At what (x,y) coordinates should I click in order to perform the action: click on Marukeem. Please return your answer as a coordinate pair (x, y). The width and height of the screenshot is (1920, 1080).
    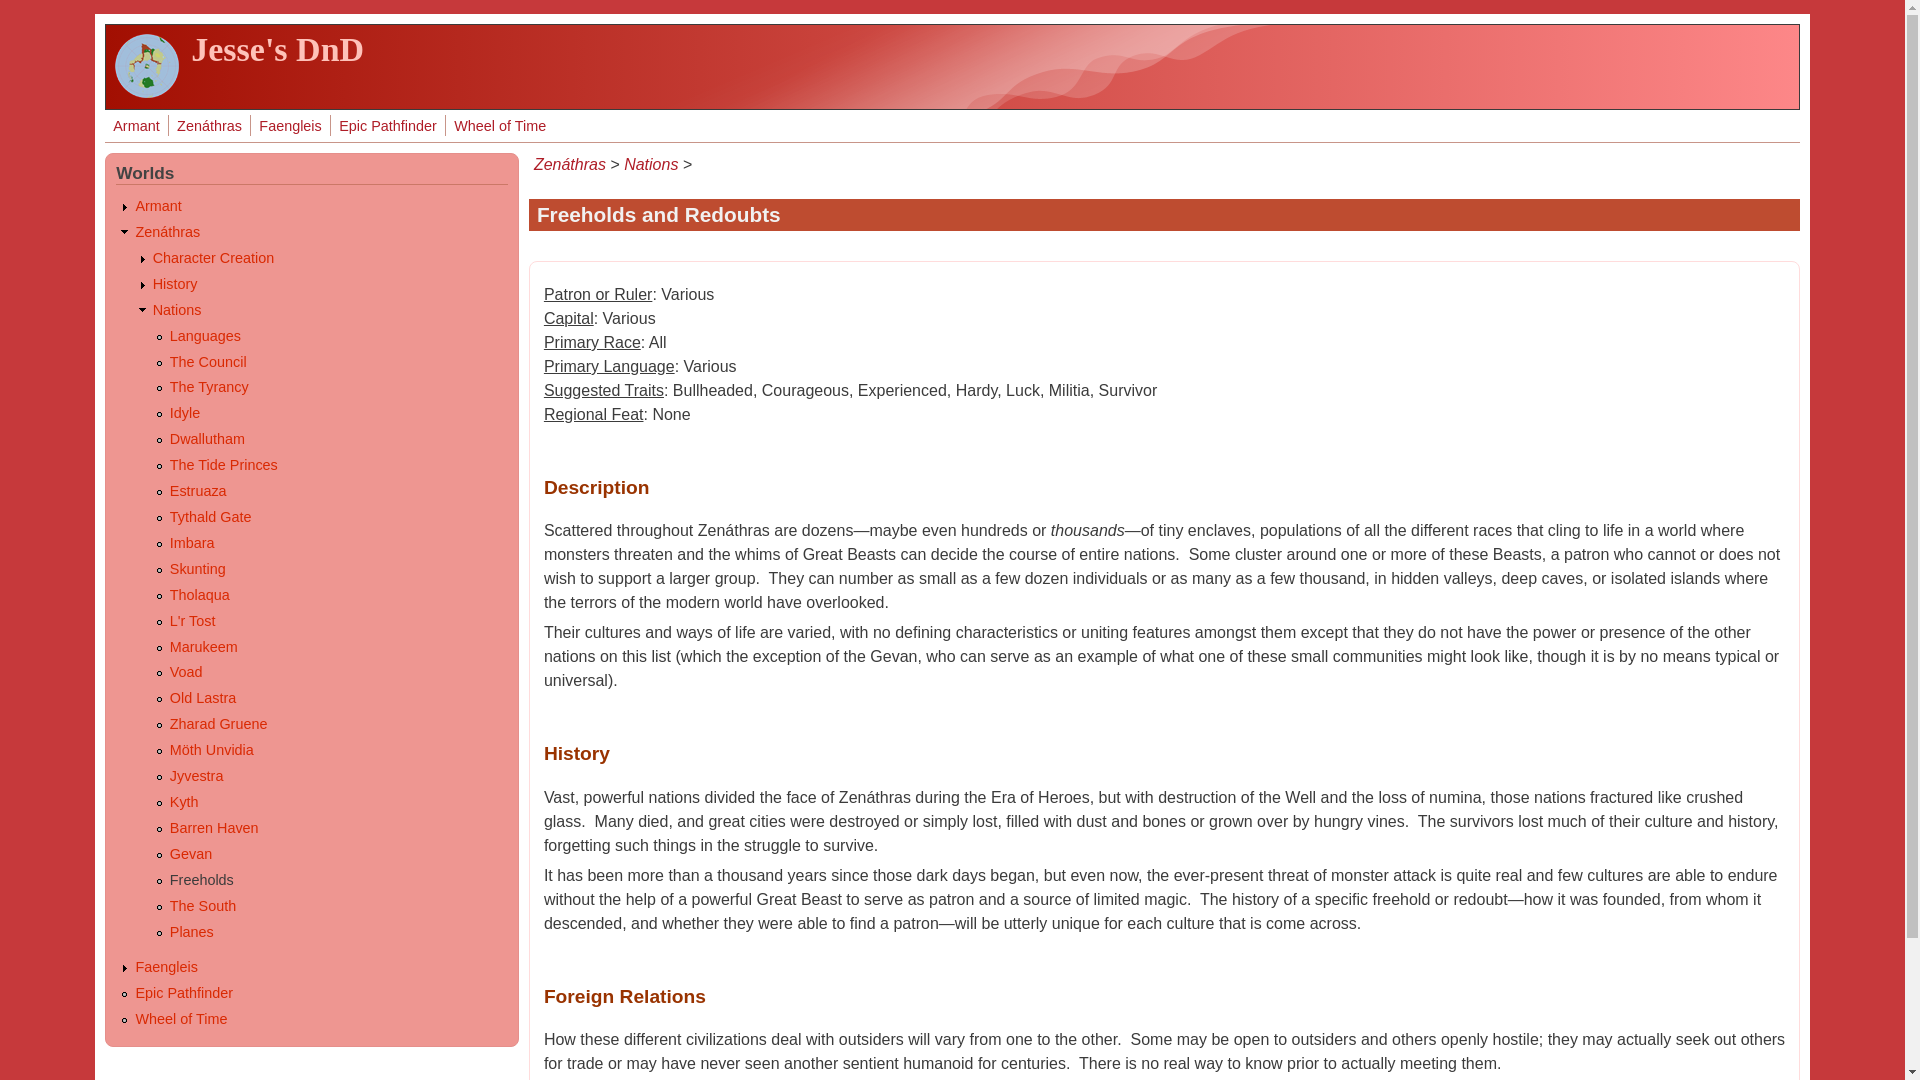
    Looking at the image, I should click on (204, 646).